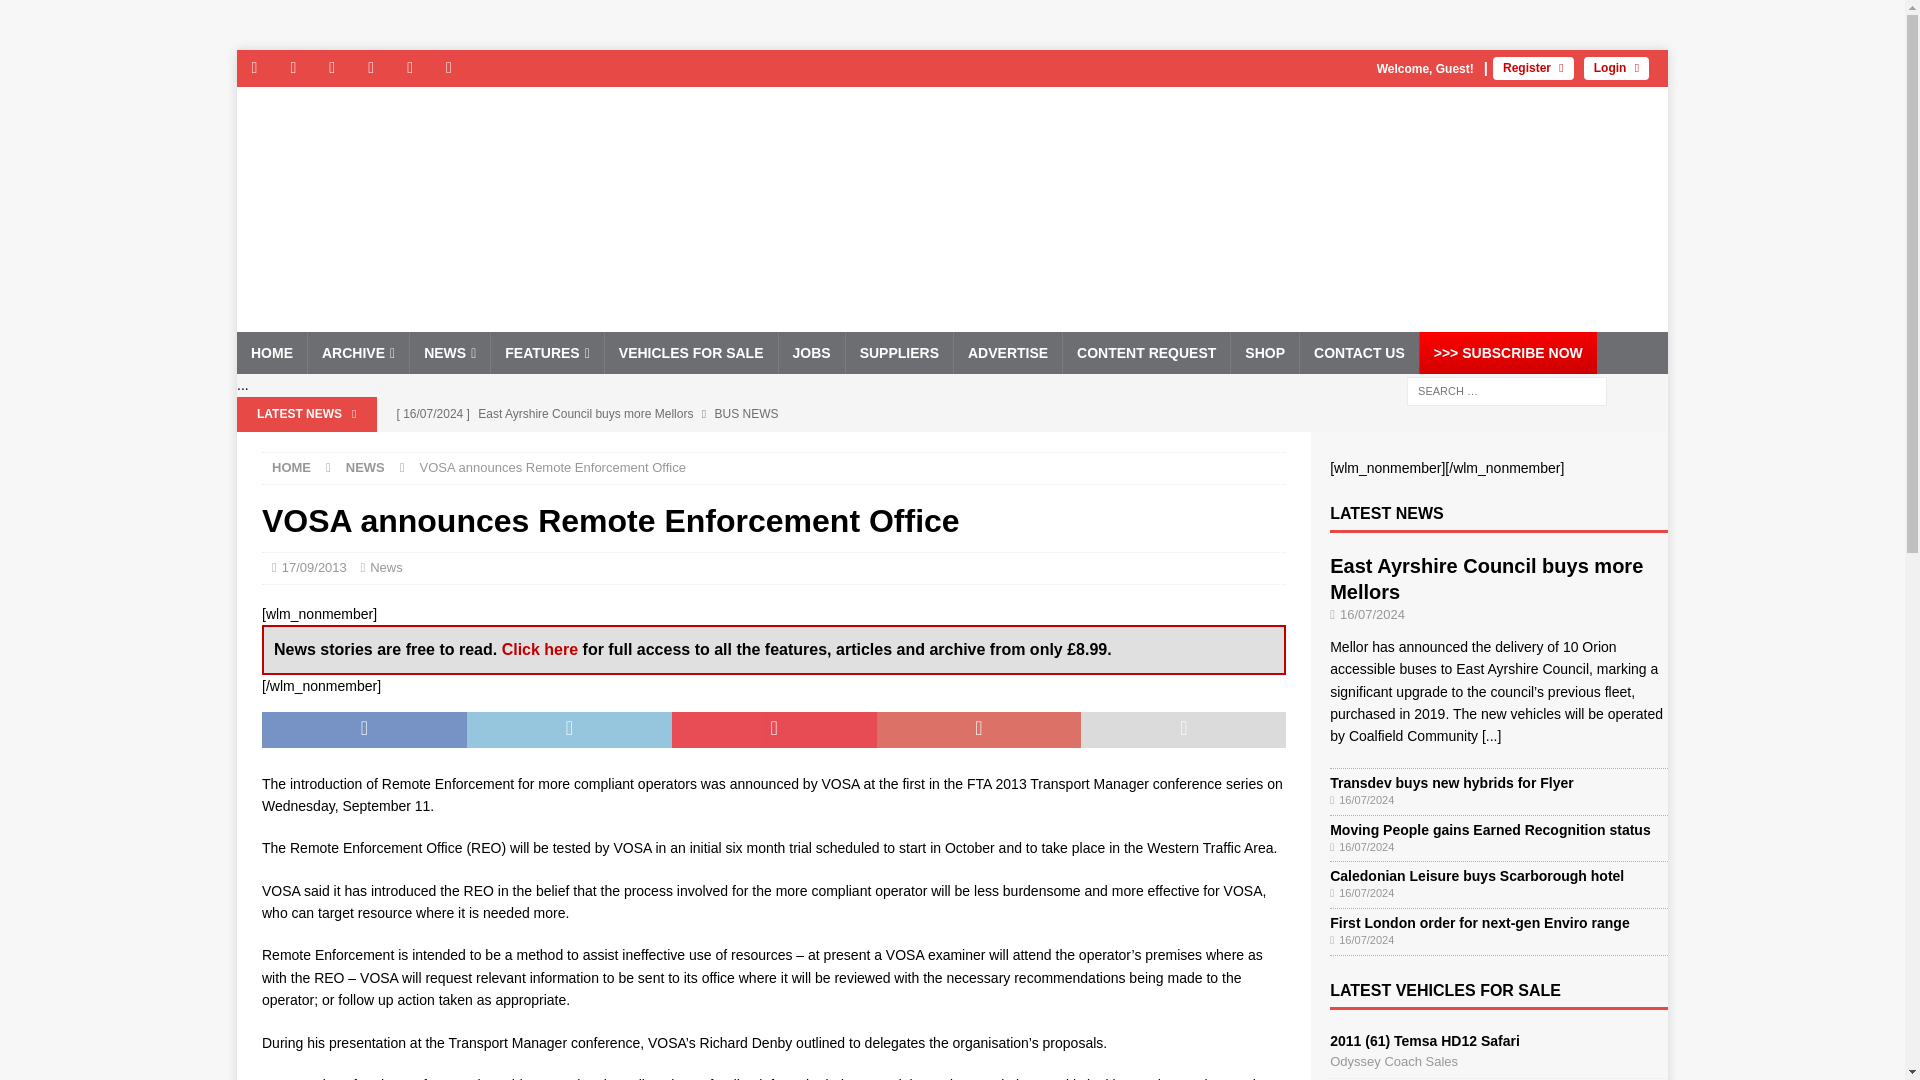  What do you see at coordinates (1006, 352) in the screenshot?
I see `ADVERTISE` at bounding box center [1006, 352].